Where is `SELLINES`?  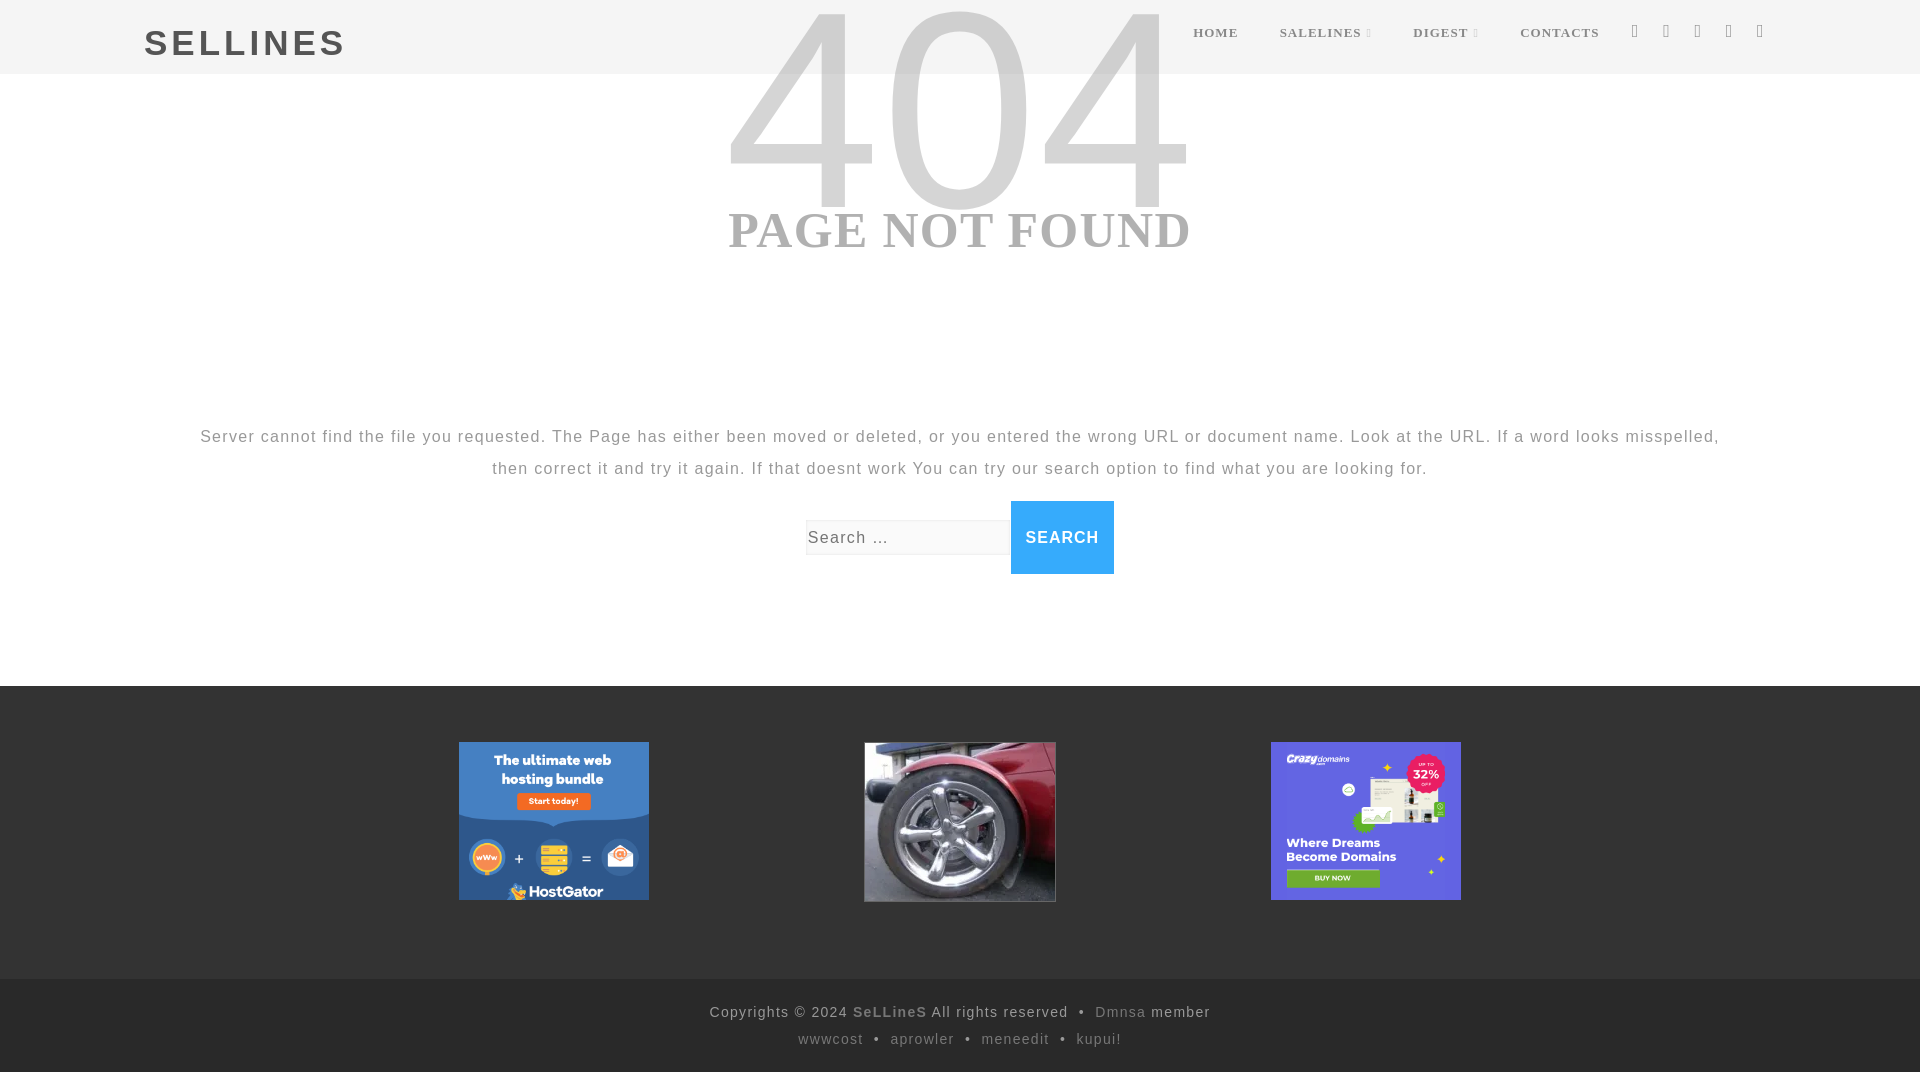
SELLINES is located at coordinates (246, 42).